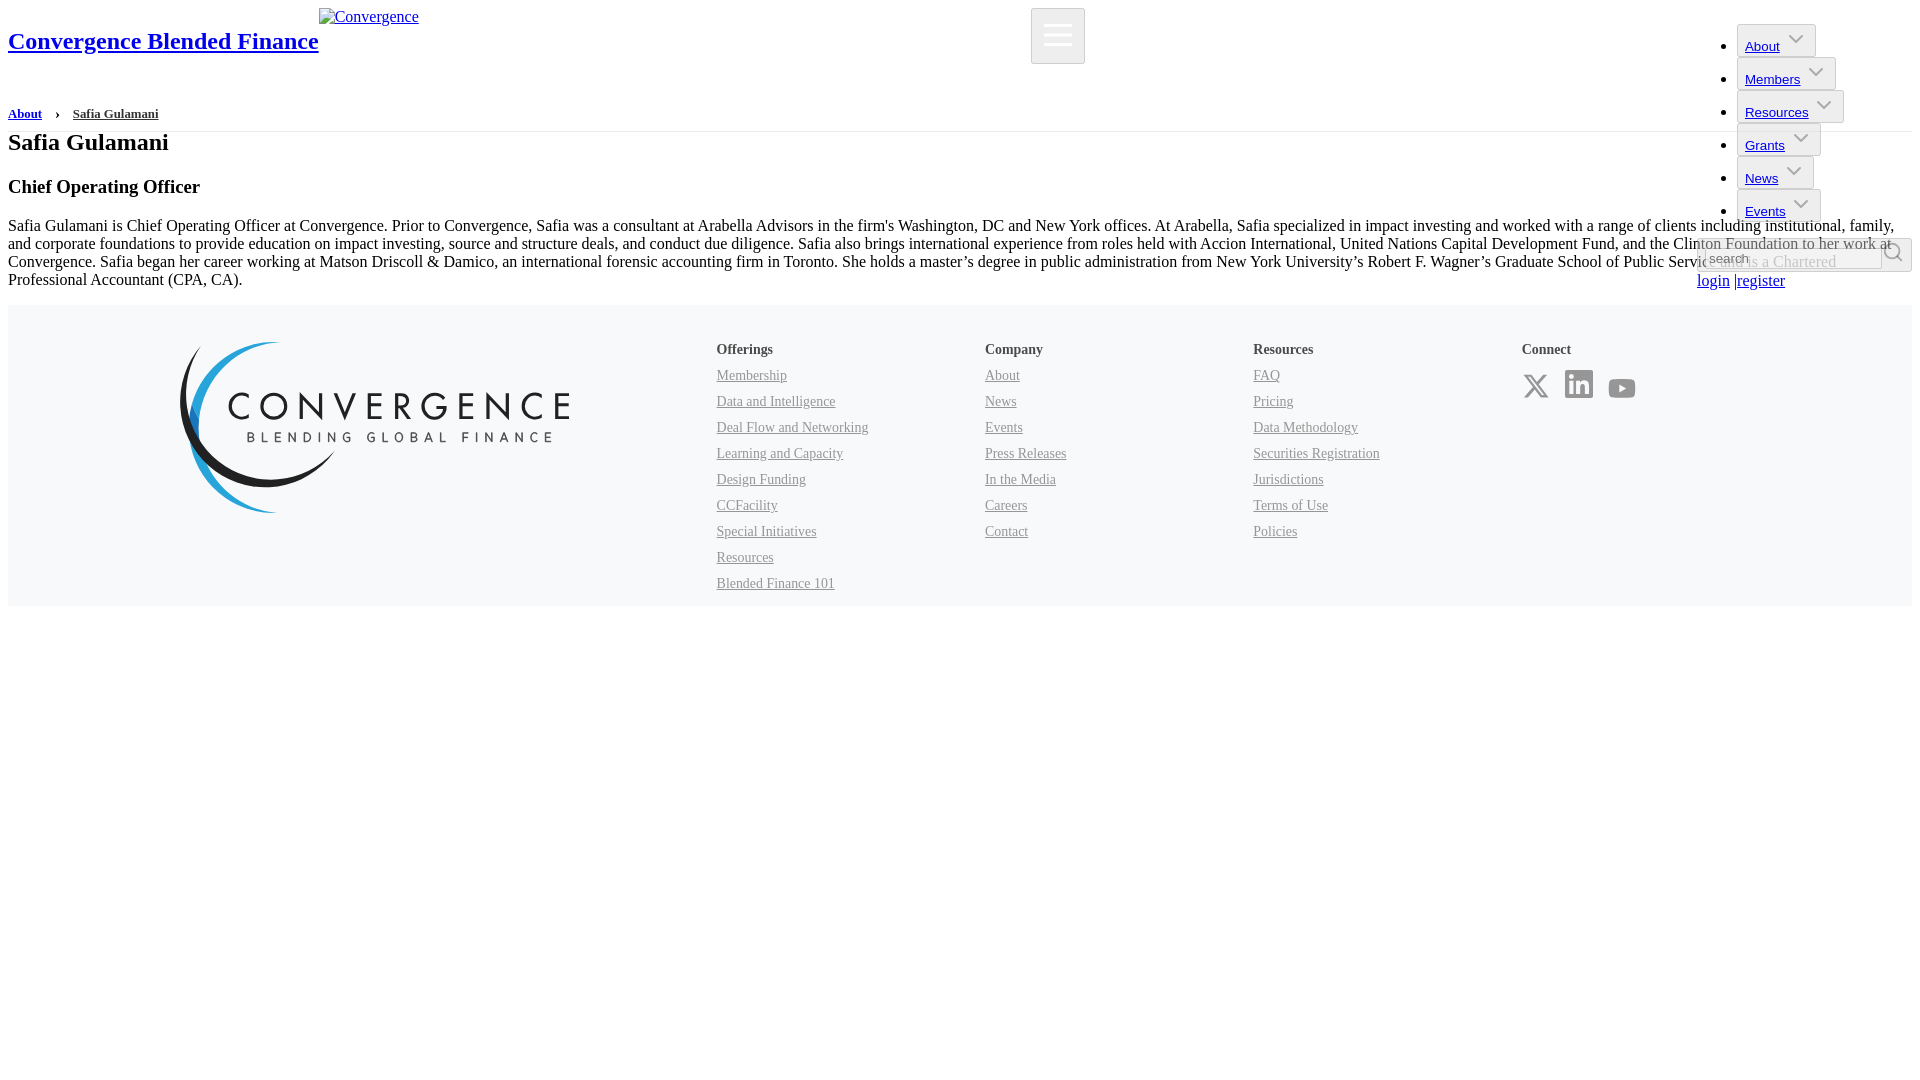 This screenshot has width=1920, height=1080. Describe the element at coordinates (1761, 178) in the screenshot. I see `News` at that location.